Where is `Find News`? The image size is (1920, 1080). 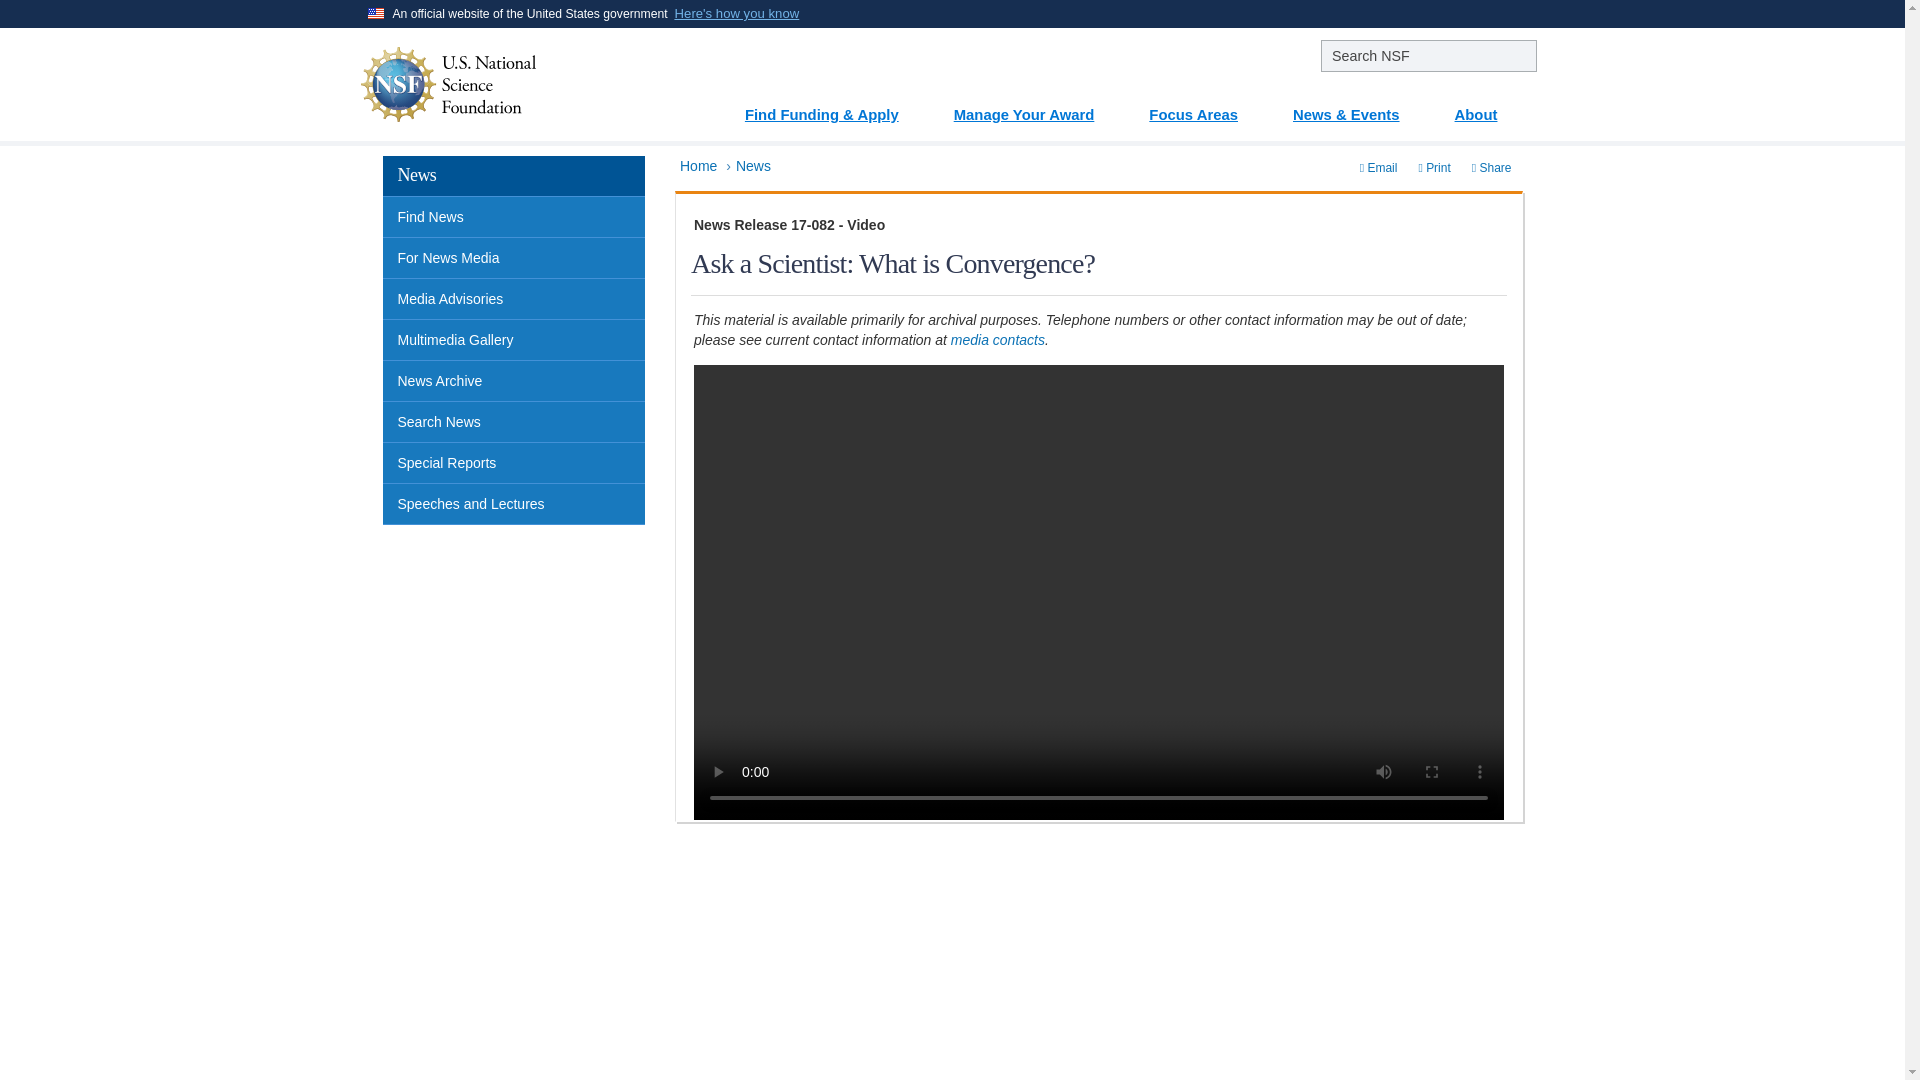
Find News is located at coordinates (514, 216).